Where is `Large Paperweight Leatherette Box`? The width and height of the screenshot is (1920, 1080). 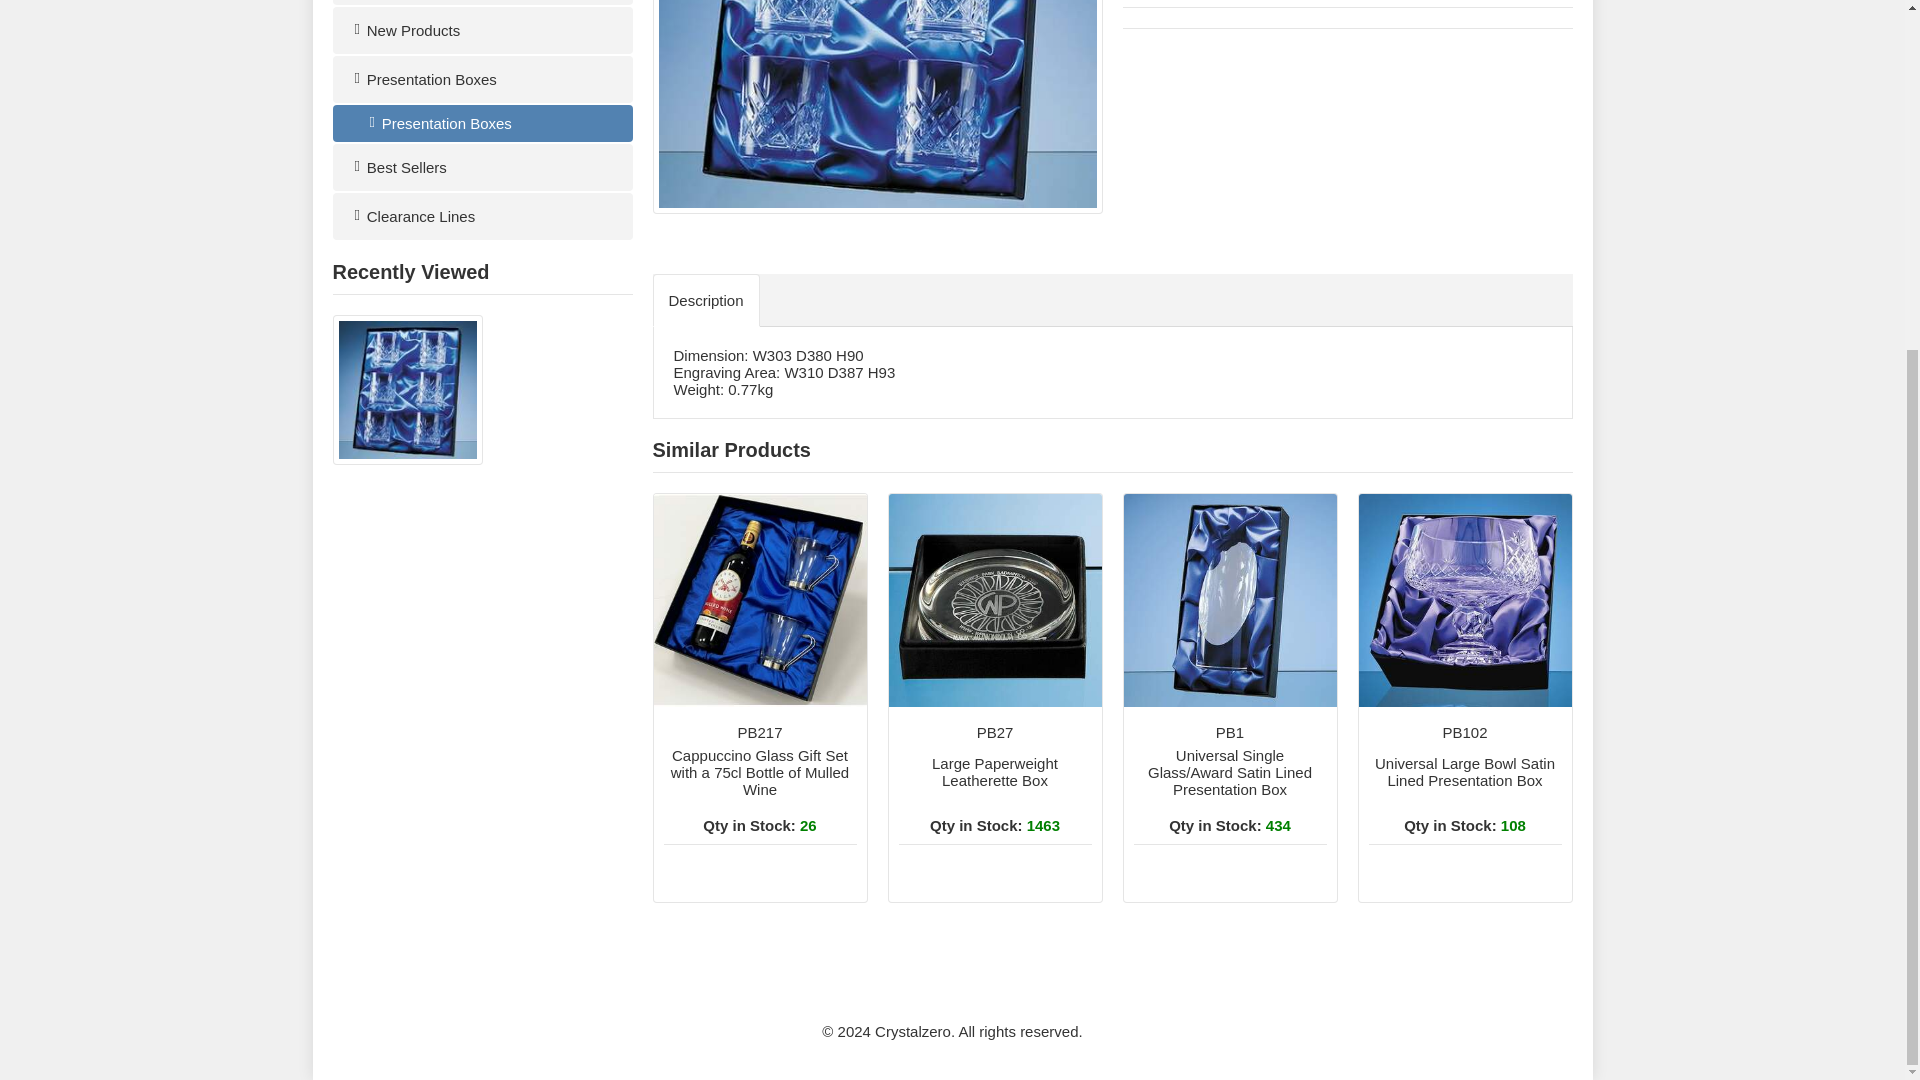
Large Paperweight Leatherette Box is located at coordinates (482, 30).